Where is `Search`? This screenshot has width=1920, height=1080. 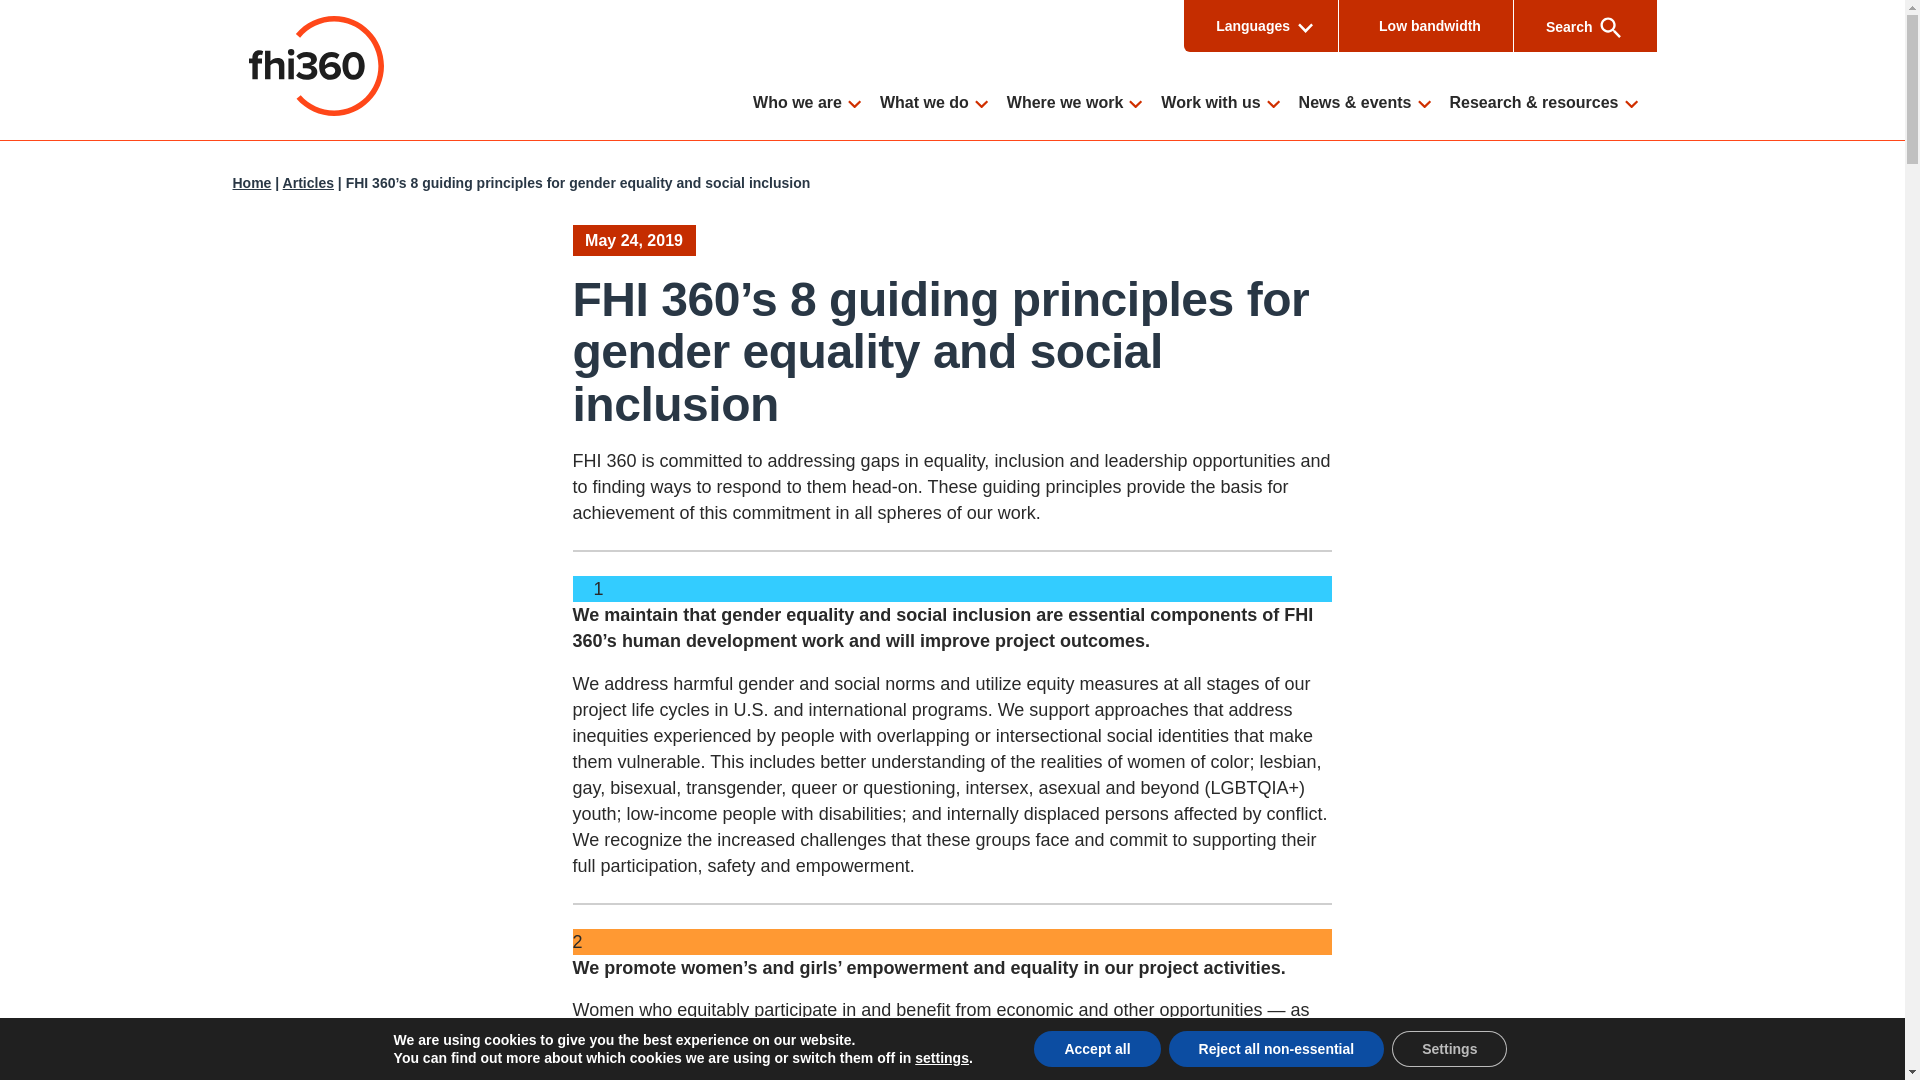 Search is located at coordinates (1572, 26).